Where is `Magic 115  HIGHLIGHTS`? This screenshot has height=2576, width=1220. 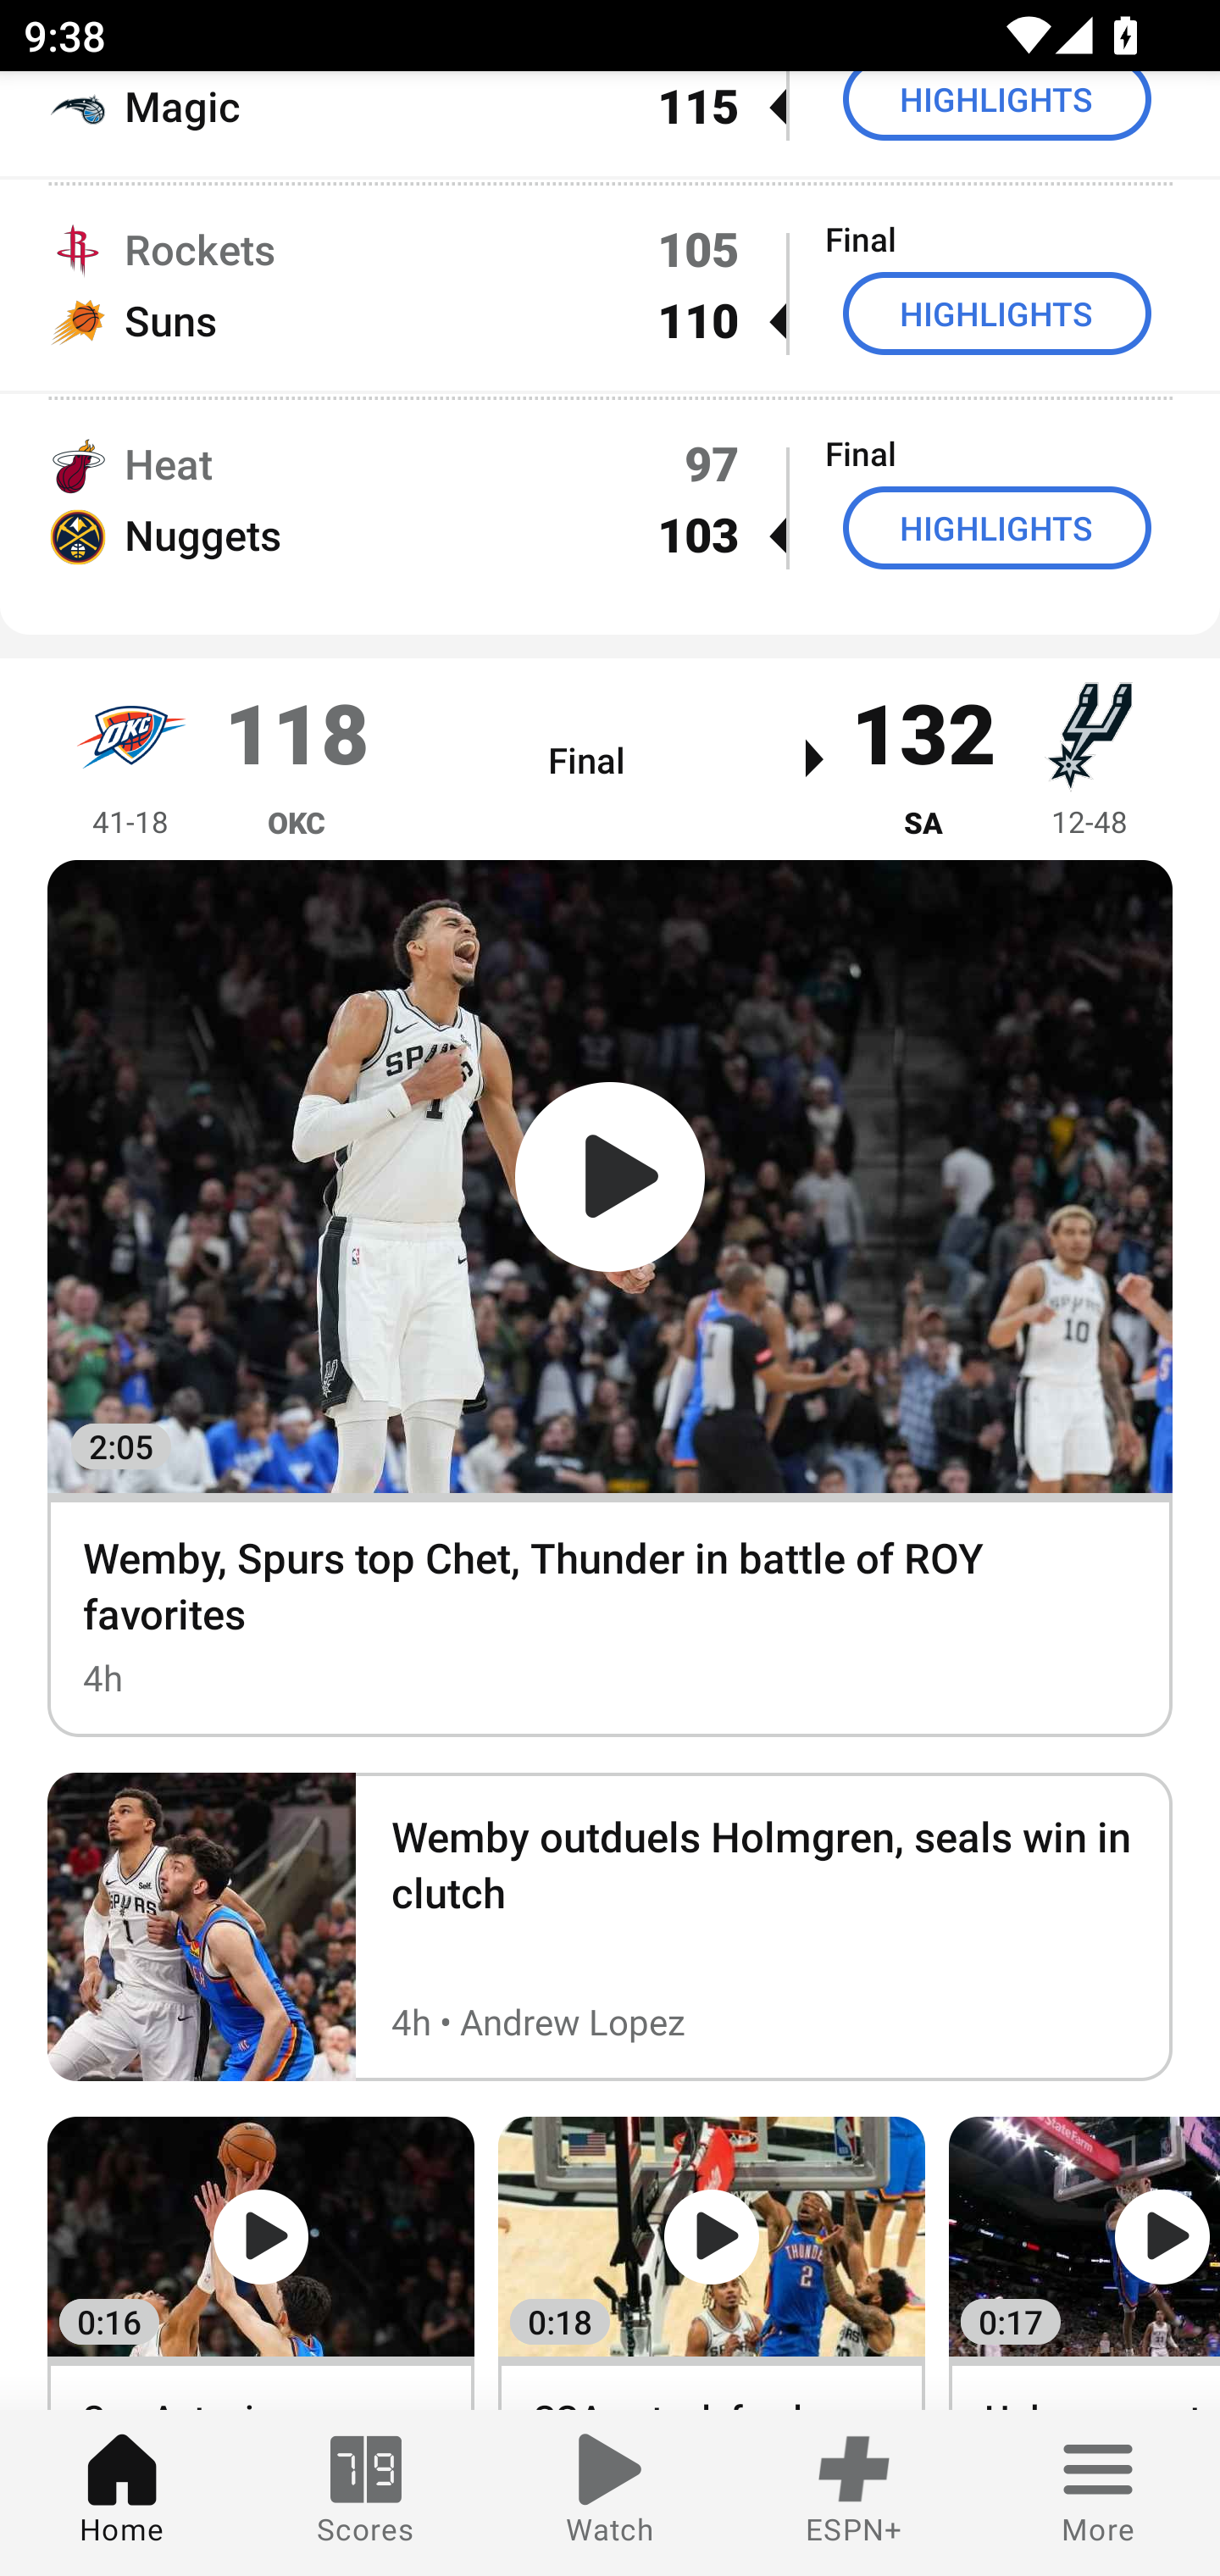 Magic 115  HIGHLIGHTS is located at coordinates (610, 124).